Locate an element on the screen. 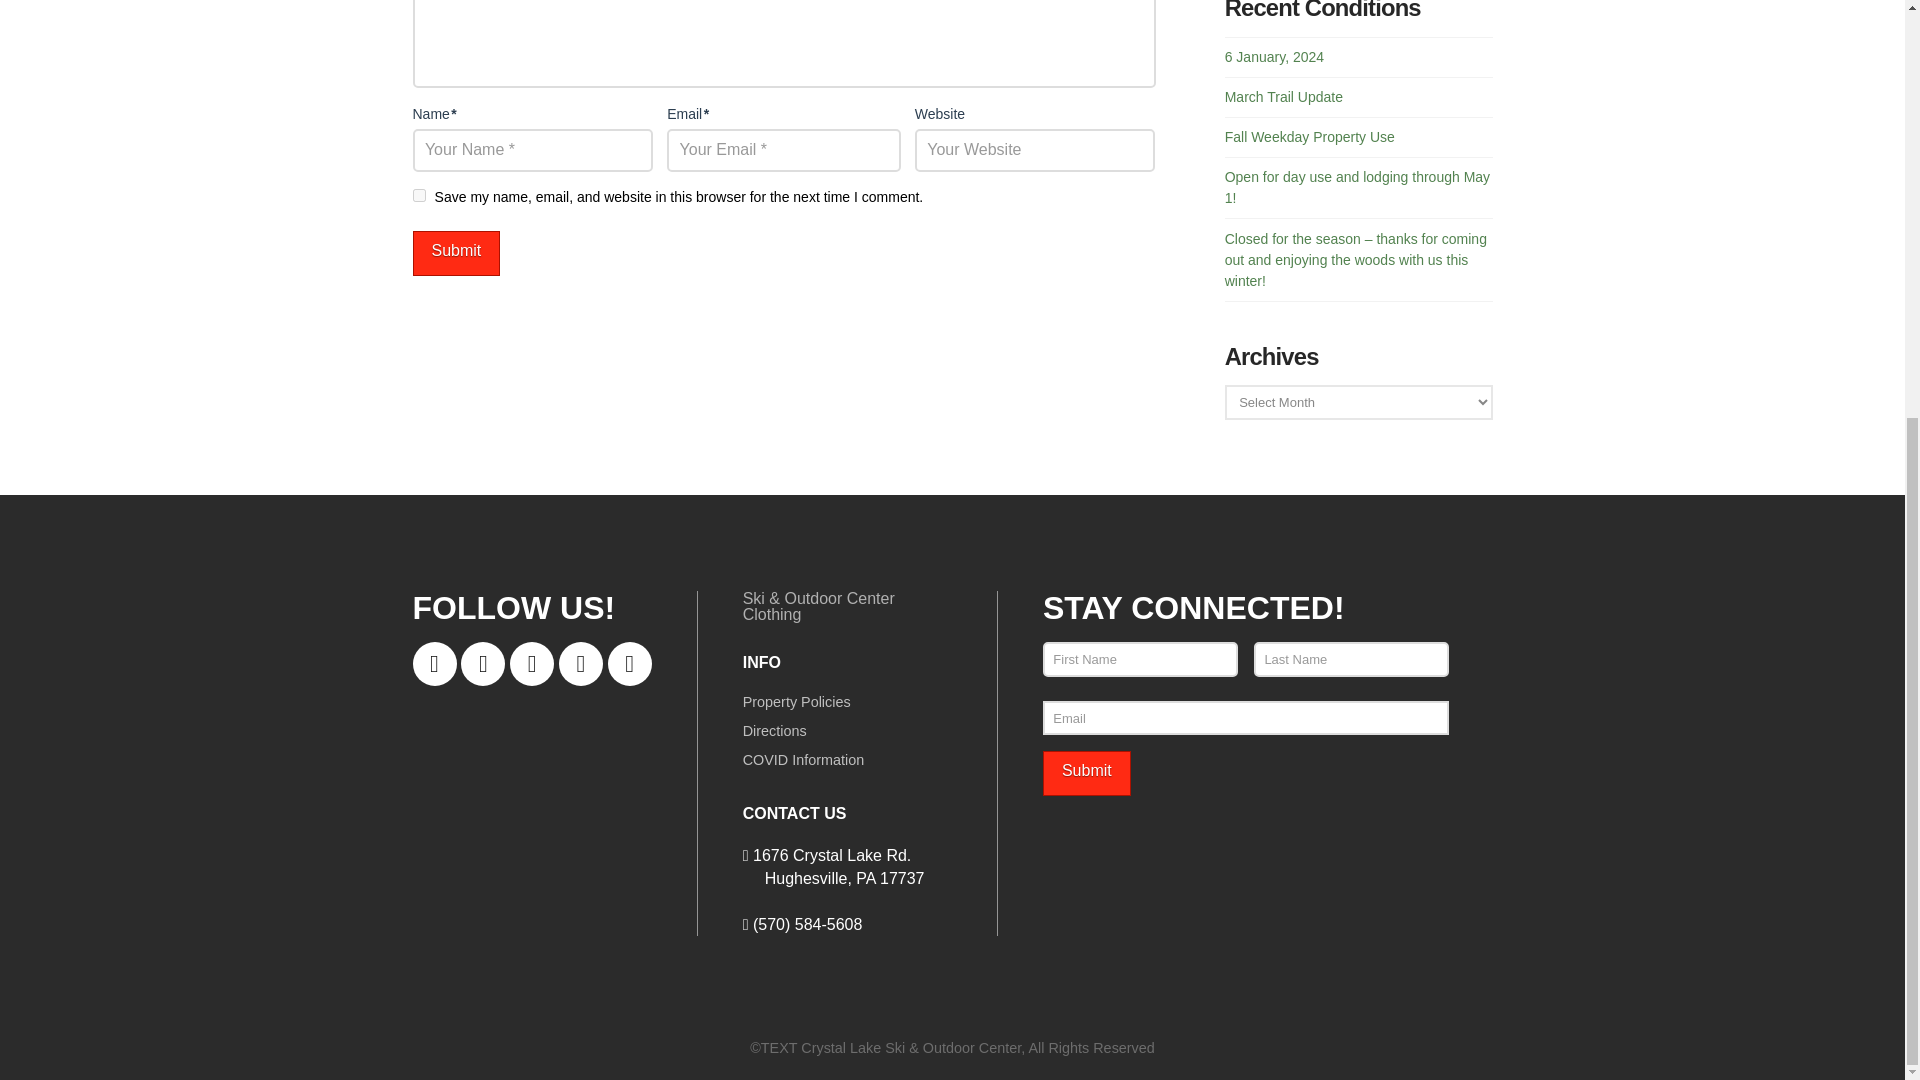  Open for day use and lodging through May 1! is located at coordinates (1356, 187).